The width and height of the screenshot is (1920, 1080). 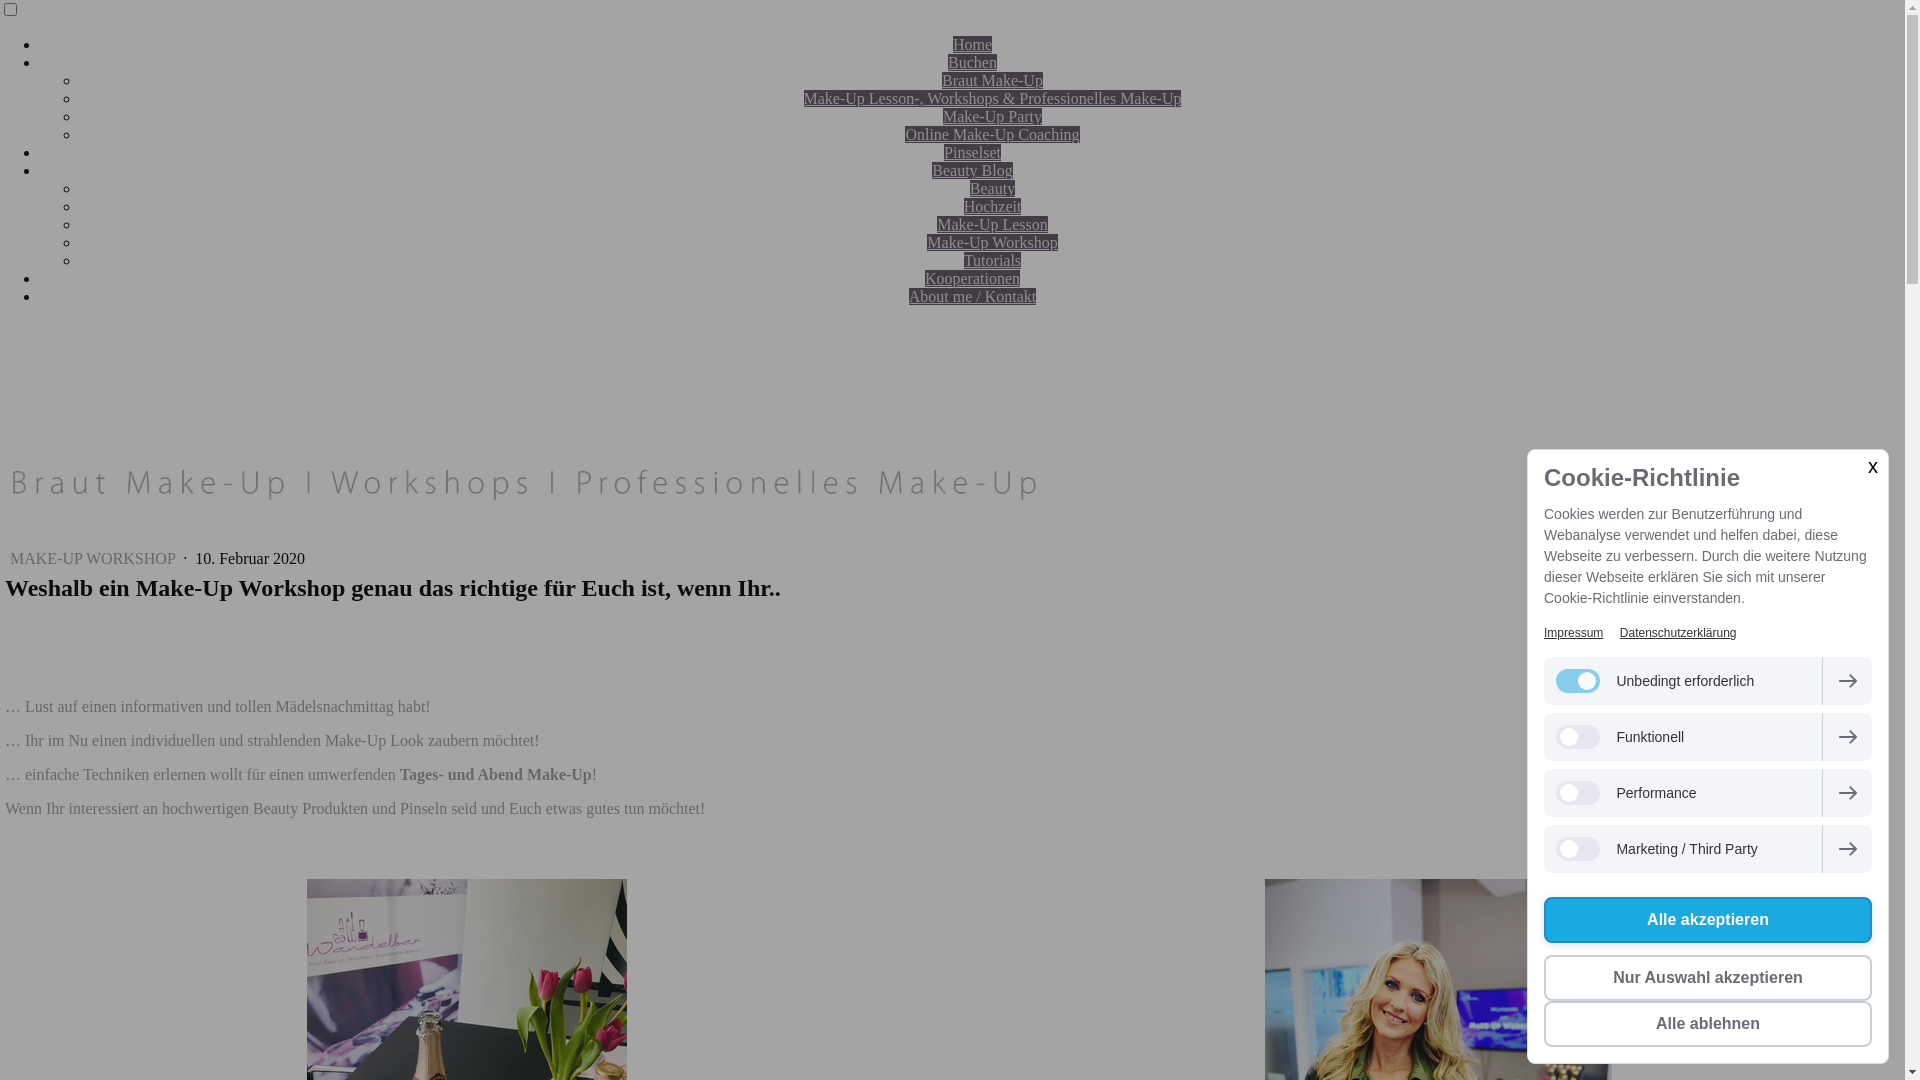 What do you see at coordinates (992, 80) in the screenshot?
I see `Braut Make-Up` at bounding box center [992, 80].